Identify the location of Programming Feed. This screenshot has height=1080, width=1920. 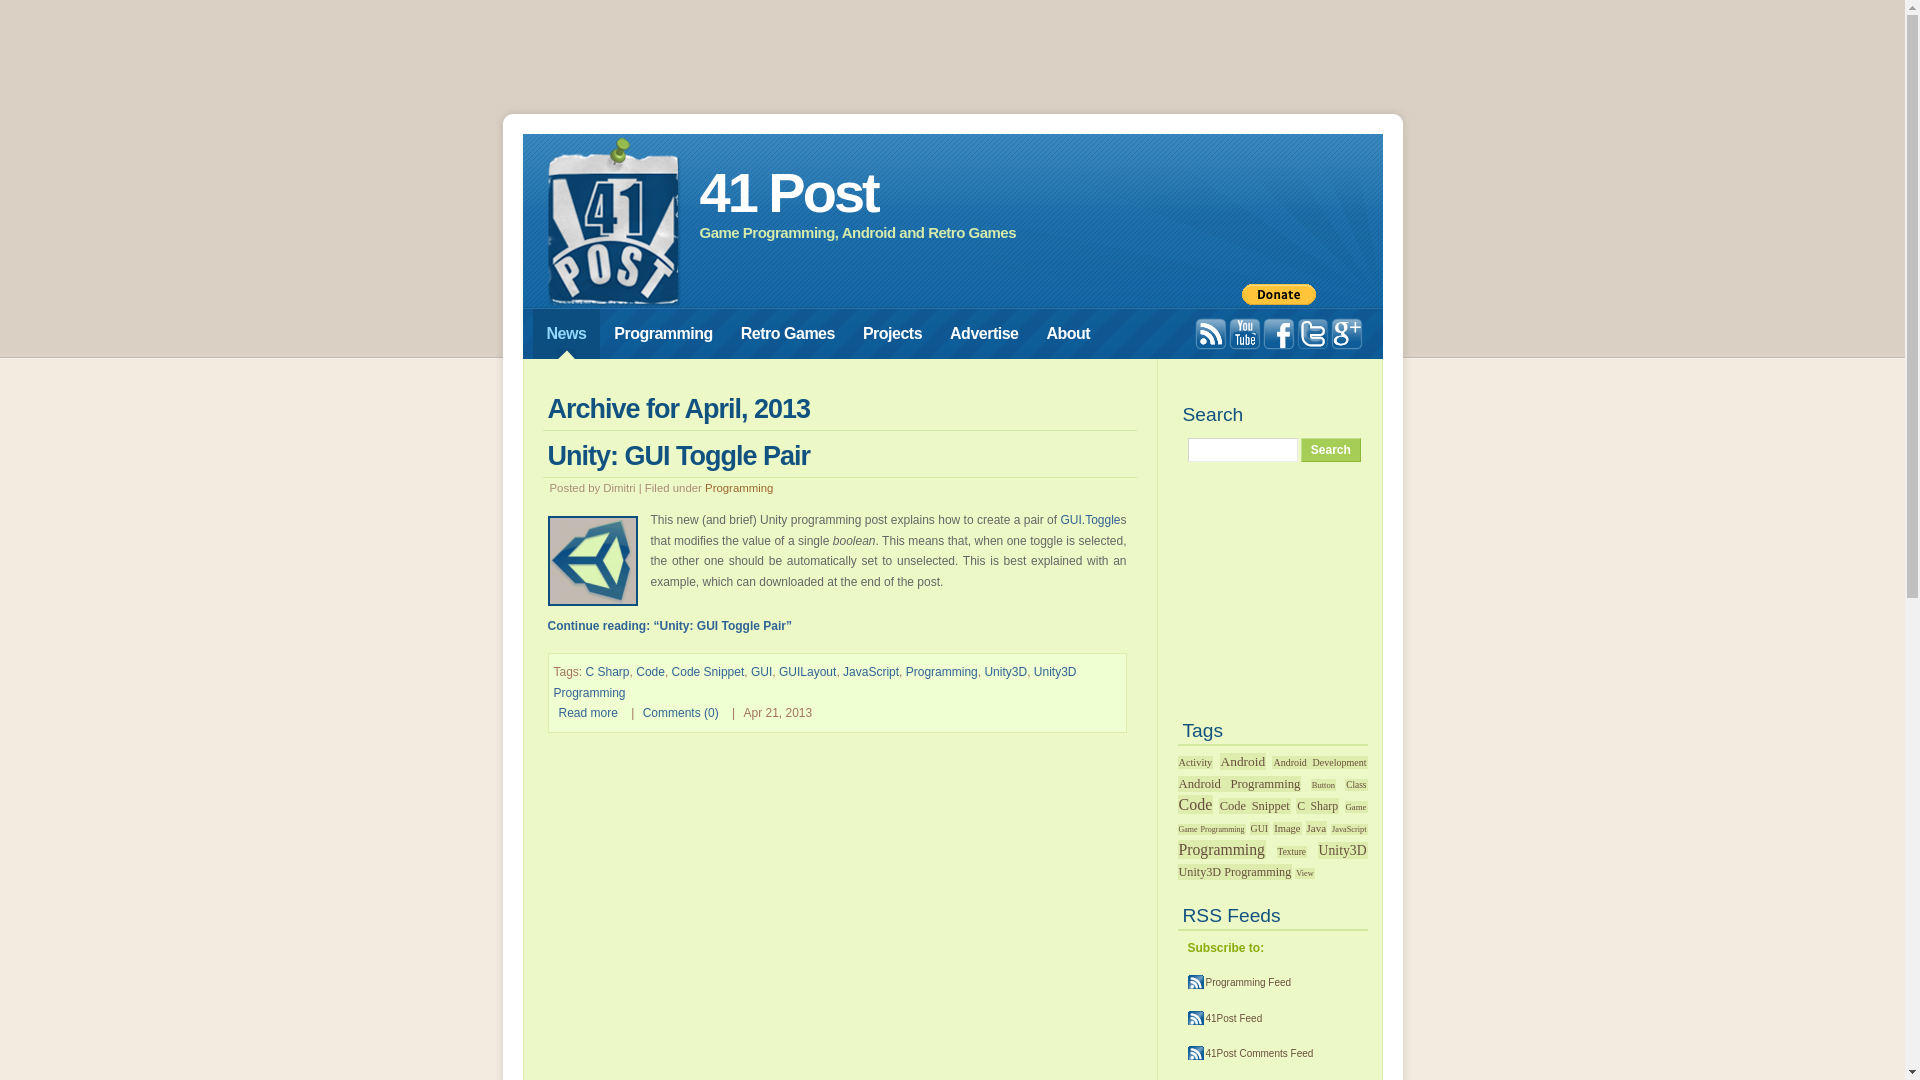
(1240, 982).